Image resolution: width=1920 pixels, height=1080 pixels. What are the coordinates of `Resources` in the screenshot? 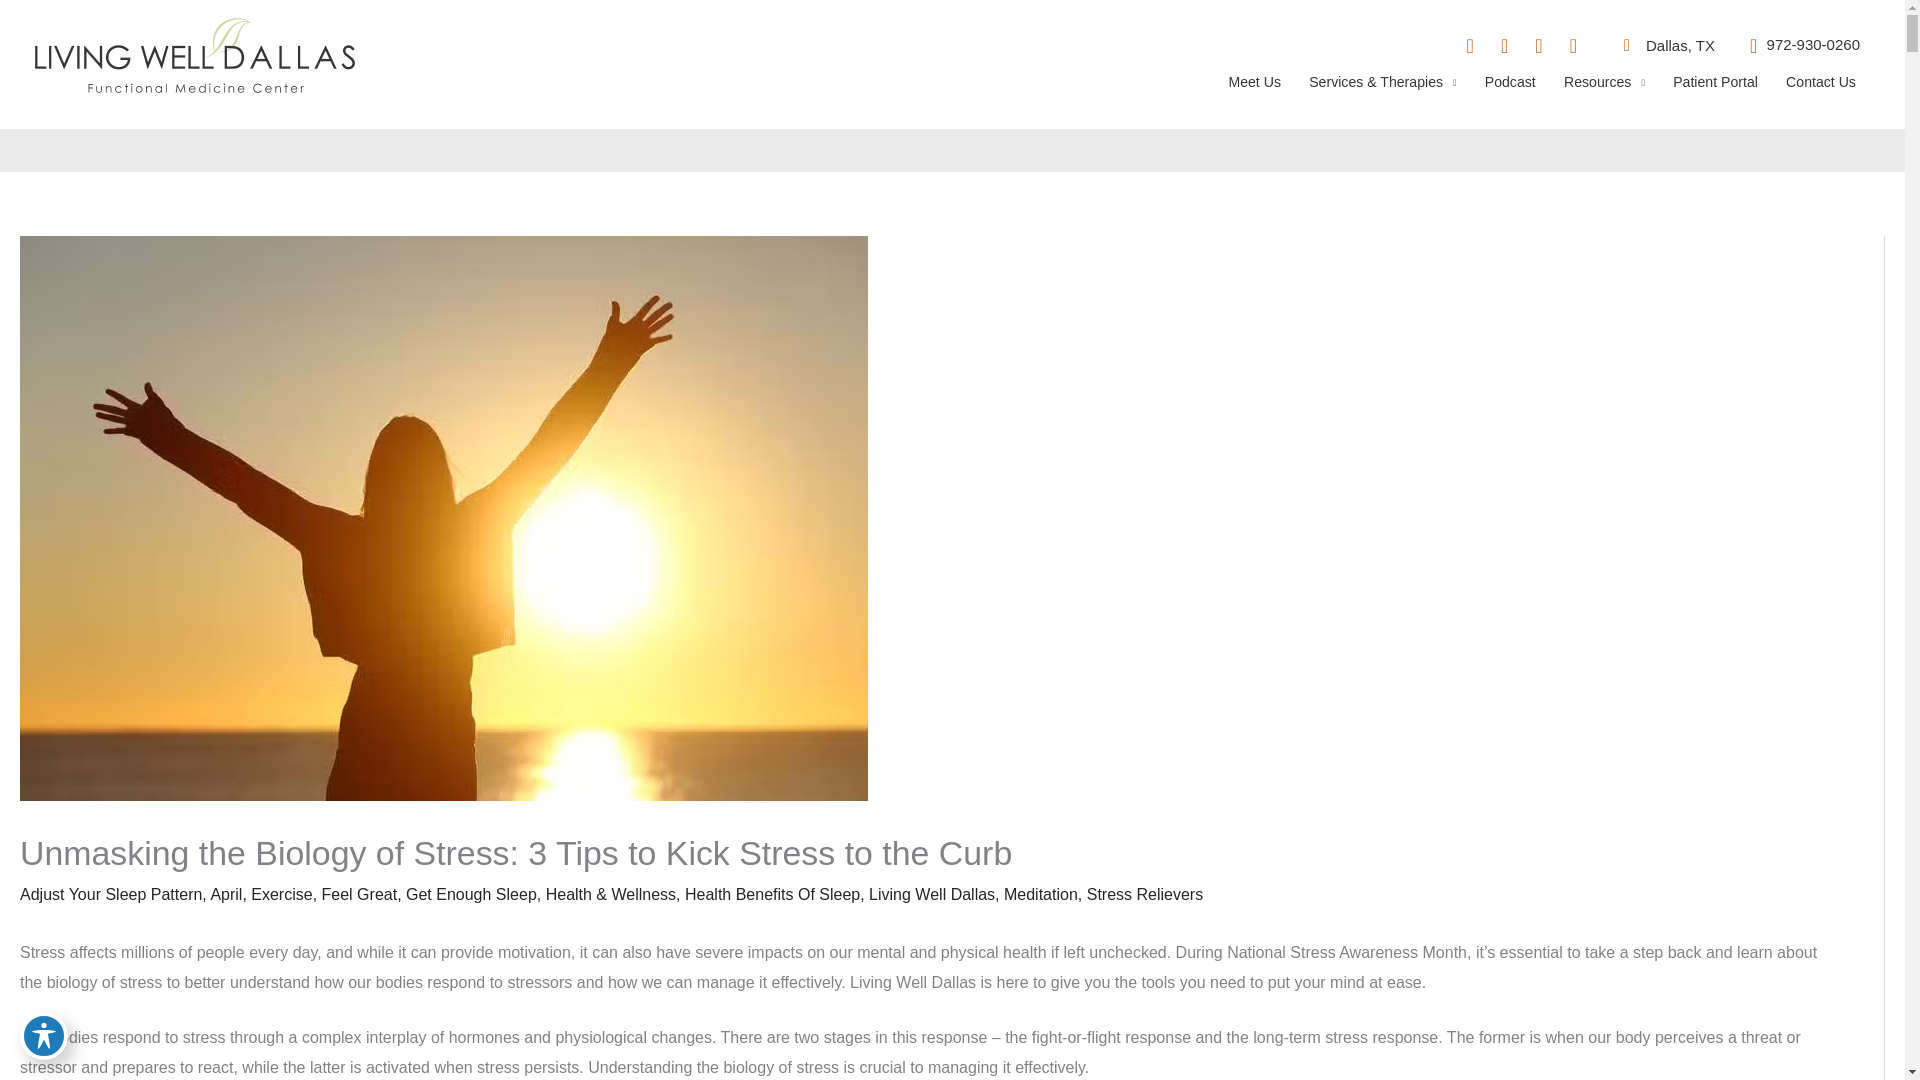 It's located at (1604, 92).